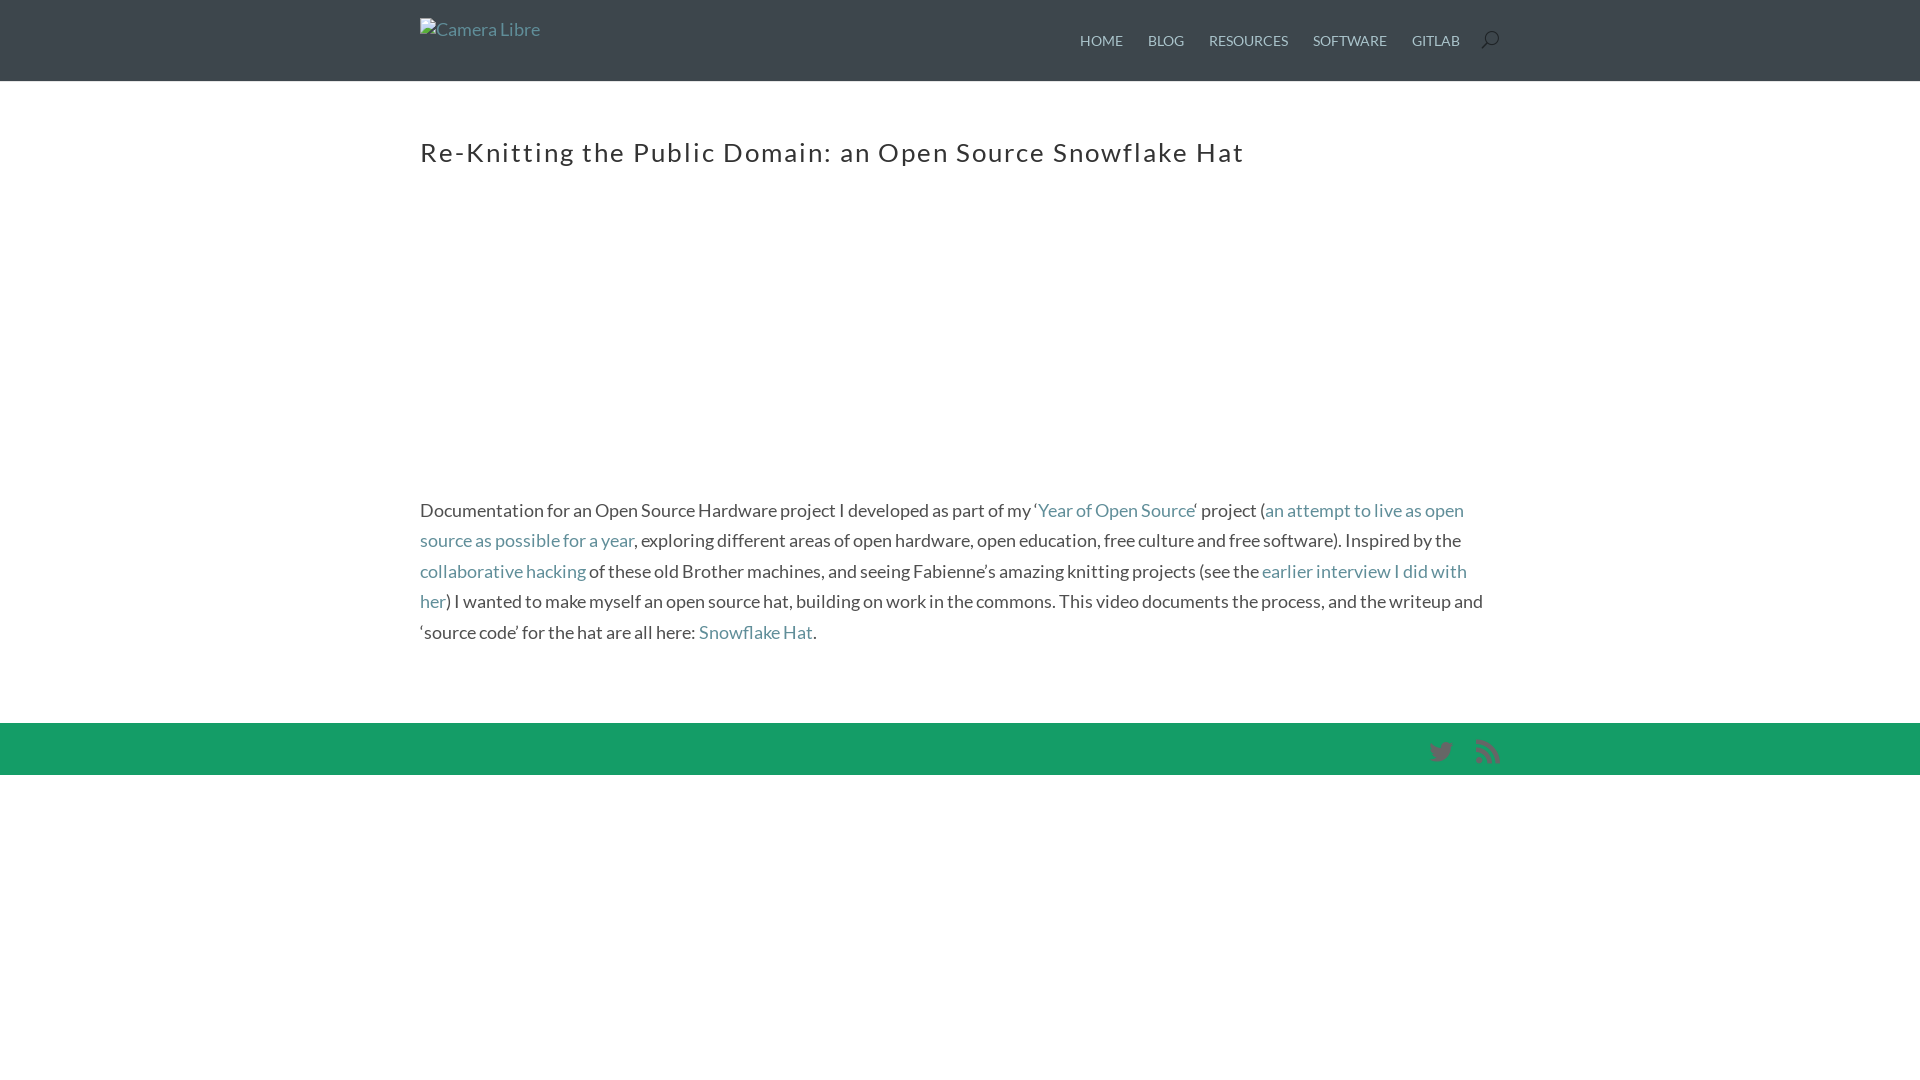 The height and width of the screenshot is (1080, 1920). What do you see at coordinates (1436, 55) in the screenshot?
I see `GITLAB` at bounding box center [1436, 55].